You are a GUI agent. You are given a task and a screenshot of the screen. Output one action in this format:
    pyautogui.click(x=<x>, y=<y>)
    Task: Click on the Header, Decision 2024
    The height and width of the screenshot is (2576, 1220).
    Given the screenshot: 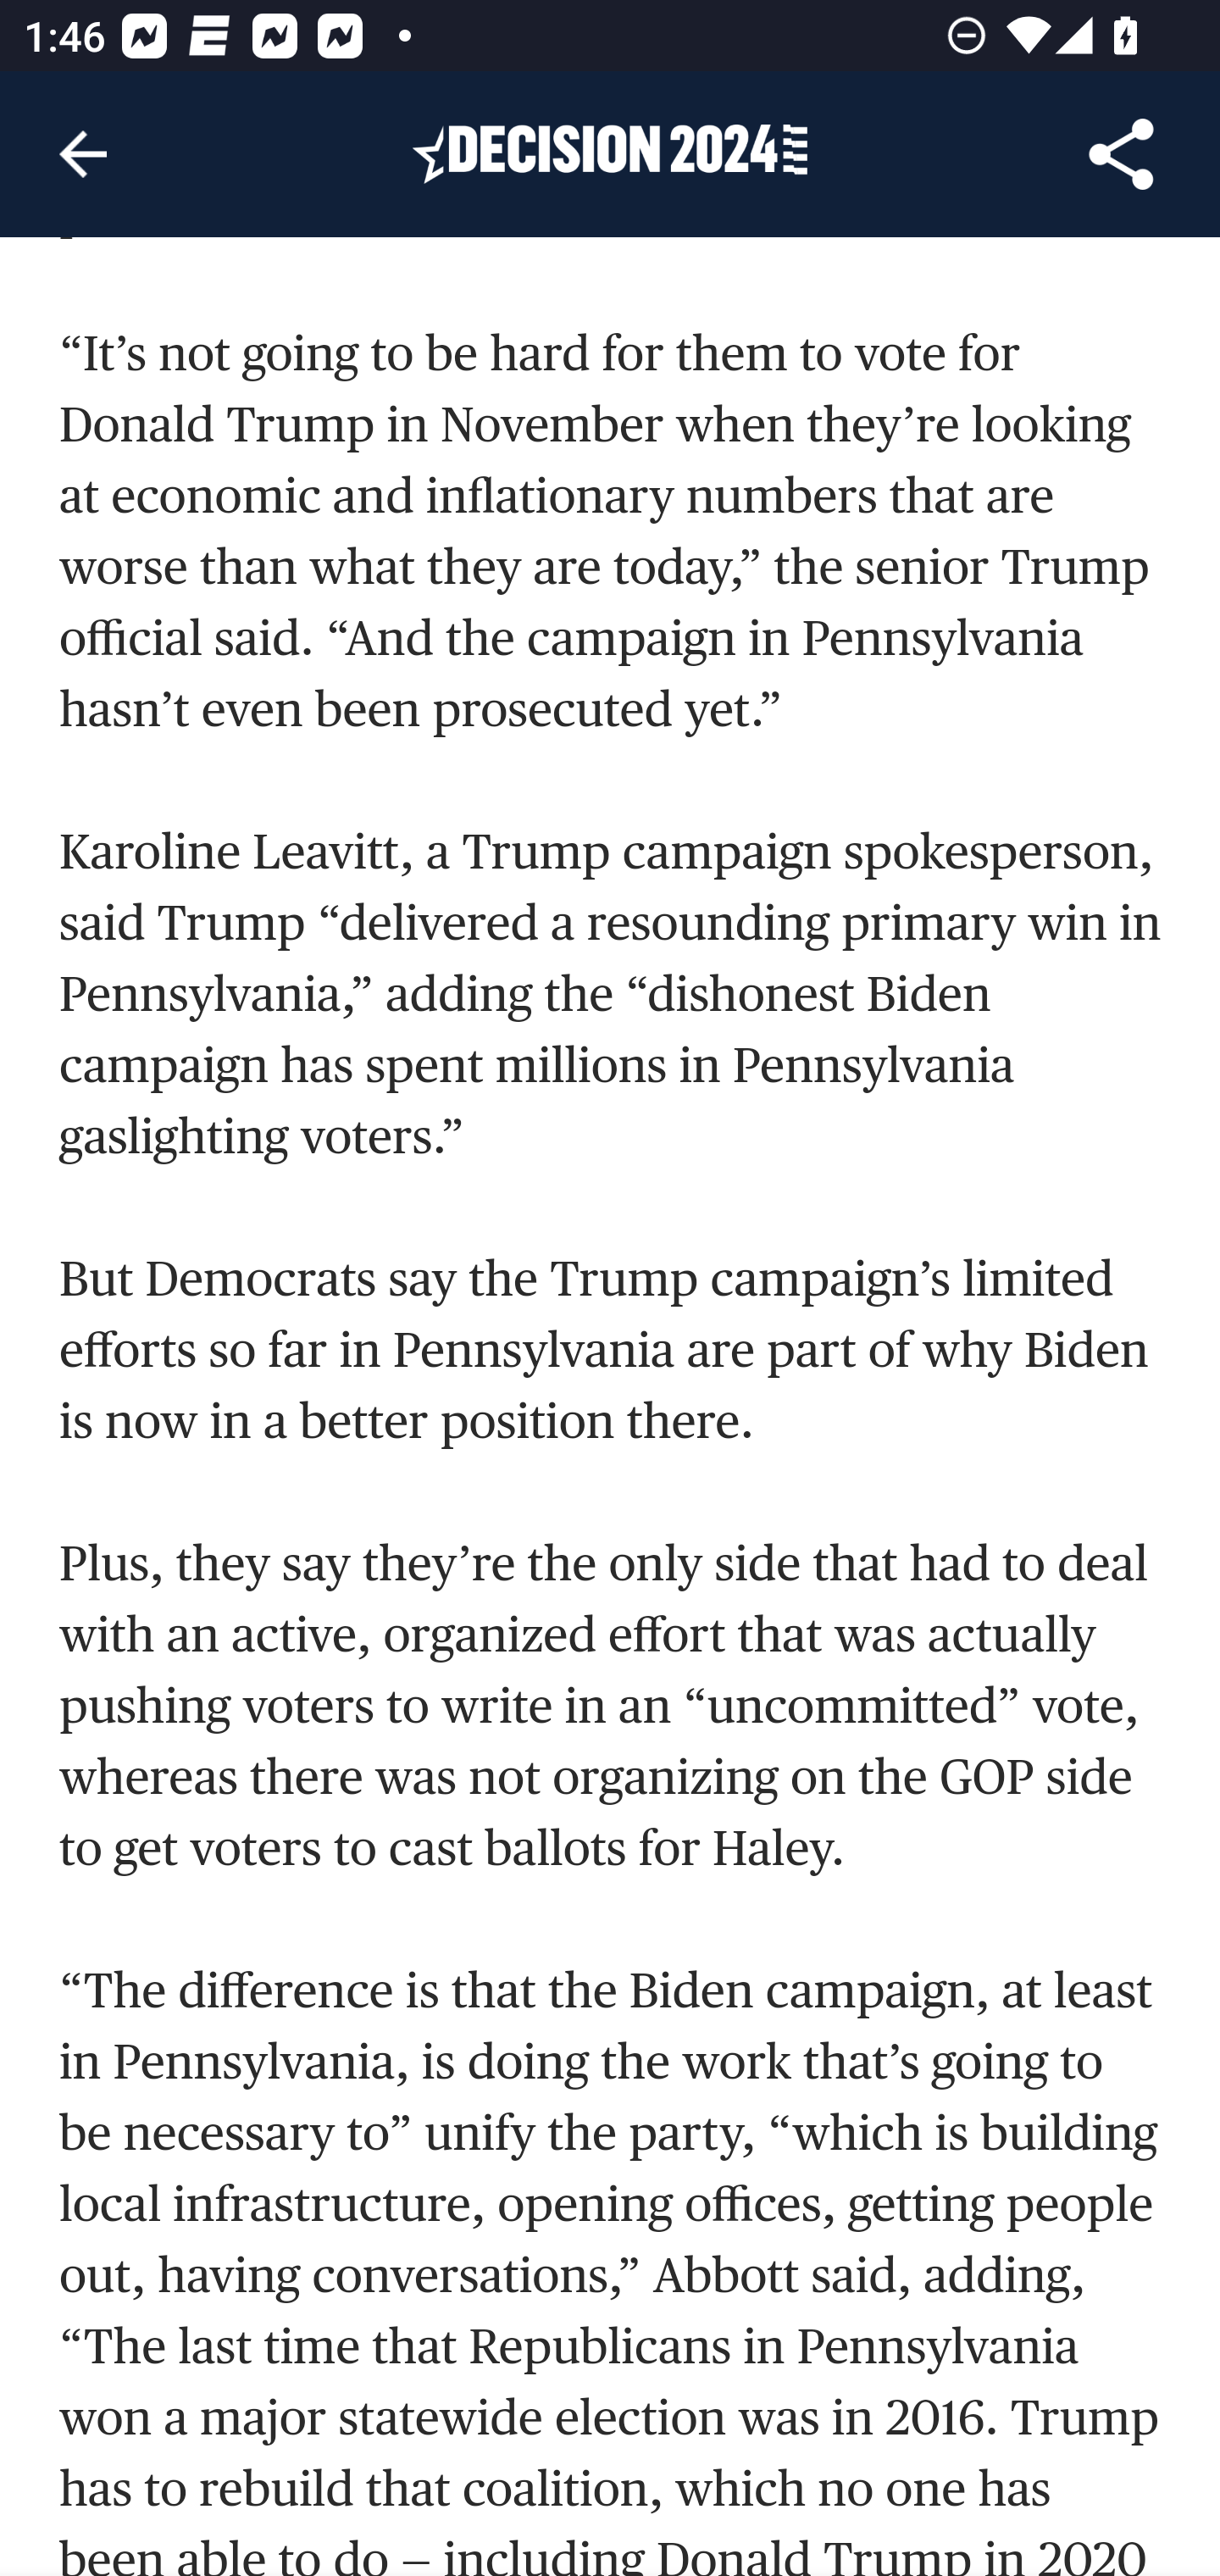 What is the action you would take?
    pyautogui.click(x=610, y=153)
    